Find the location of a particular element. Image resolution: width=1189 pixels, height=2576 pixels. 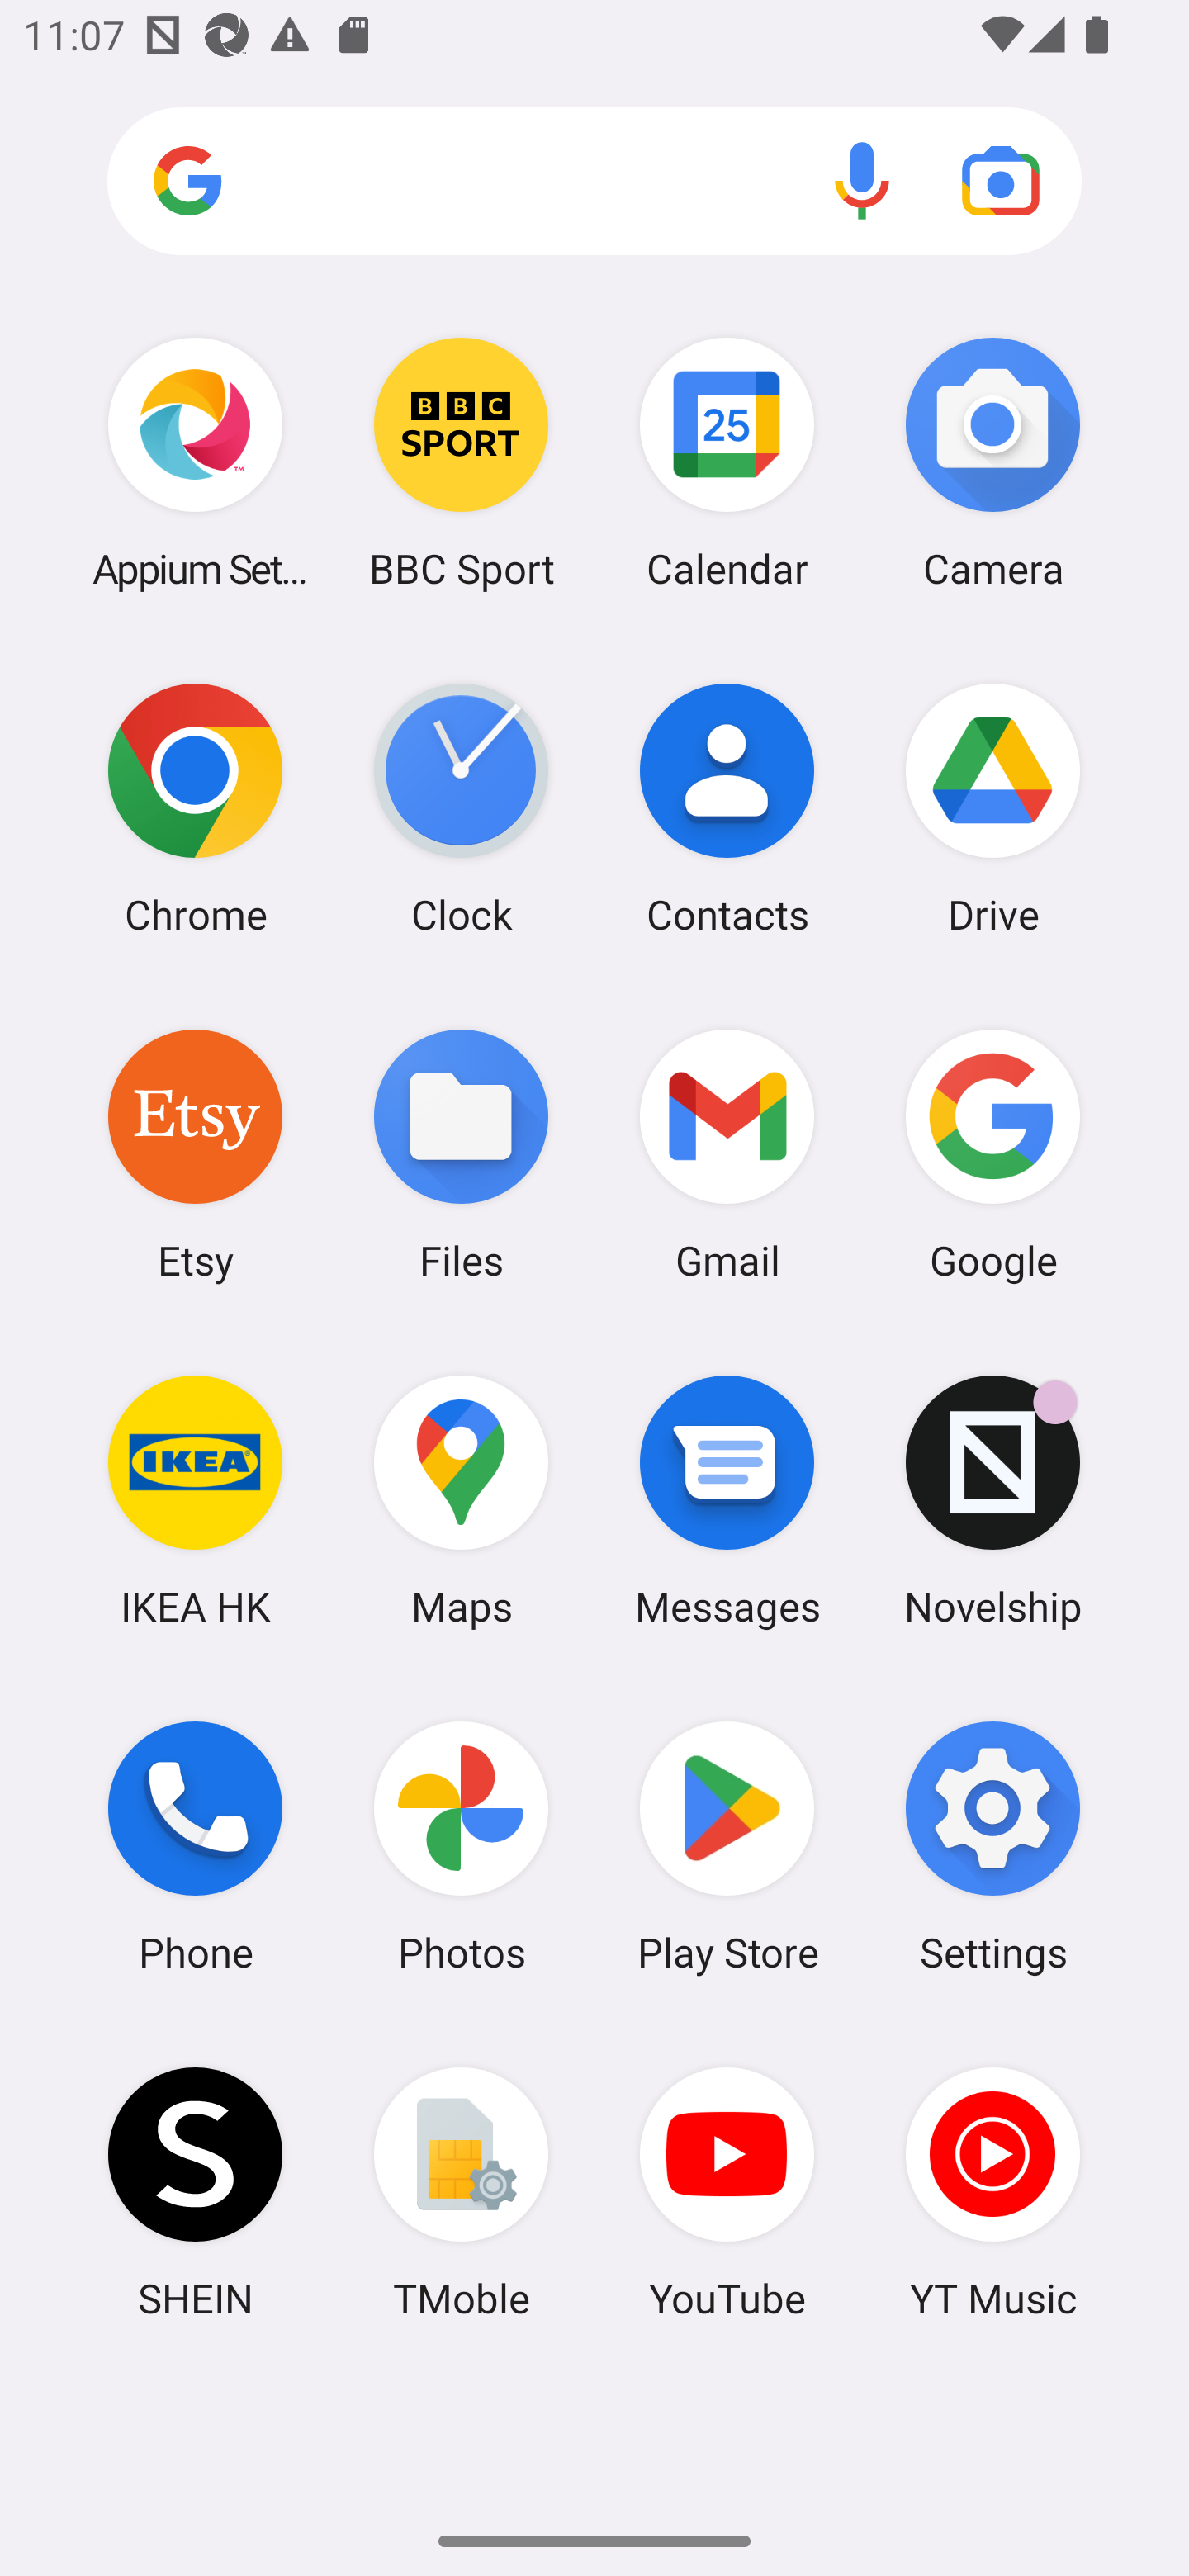

Google Lens is located at coordinates (1001, 180).